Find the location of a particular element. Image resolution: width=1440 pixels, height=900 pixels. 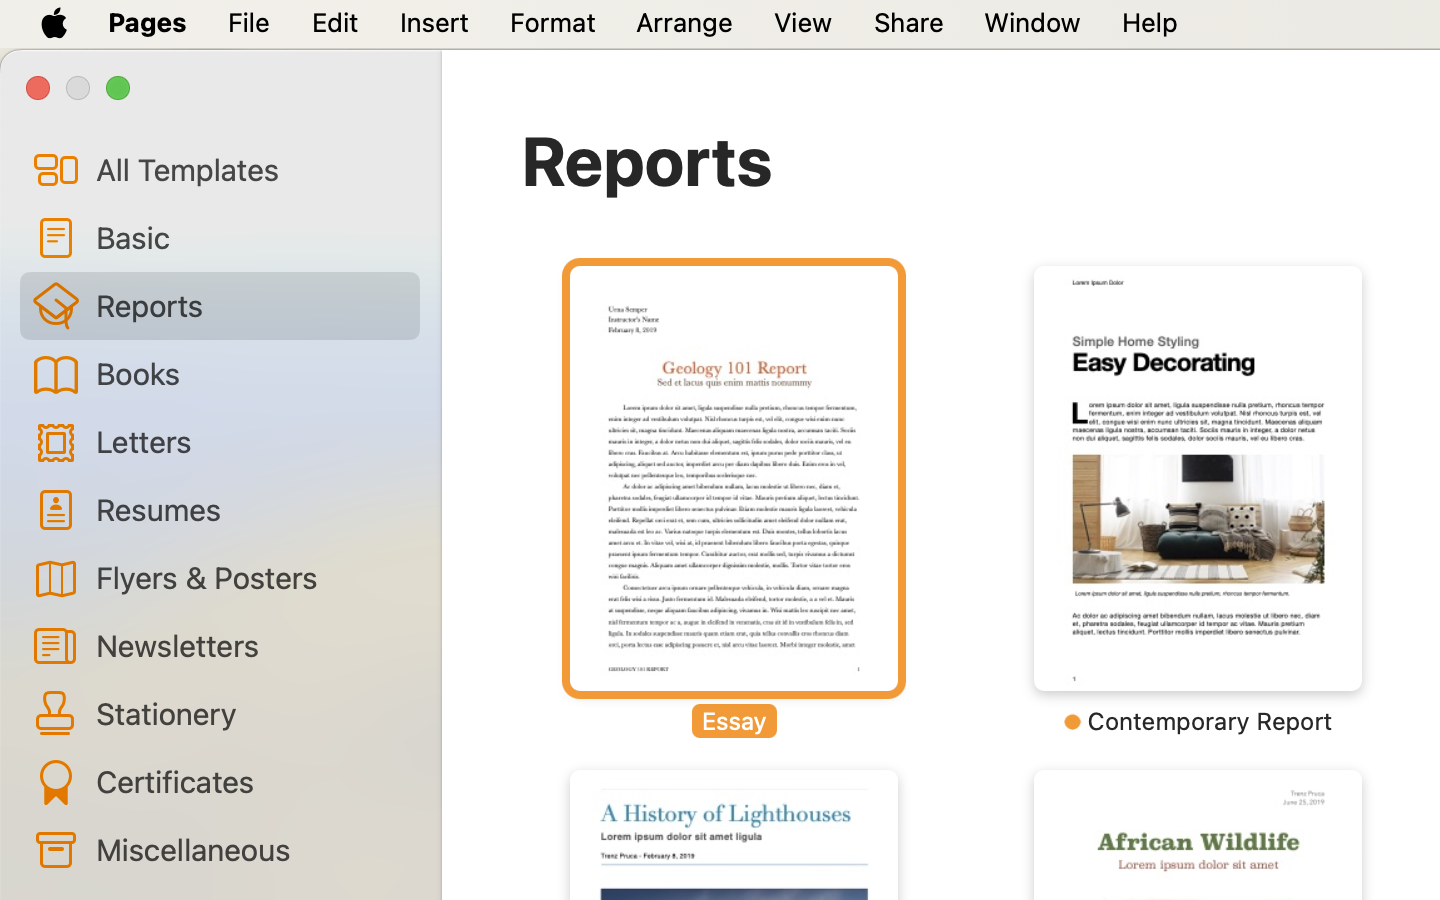

All Templates is located at coordinates (250, 169).